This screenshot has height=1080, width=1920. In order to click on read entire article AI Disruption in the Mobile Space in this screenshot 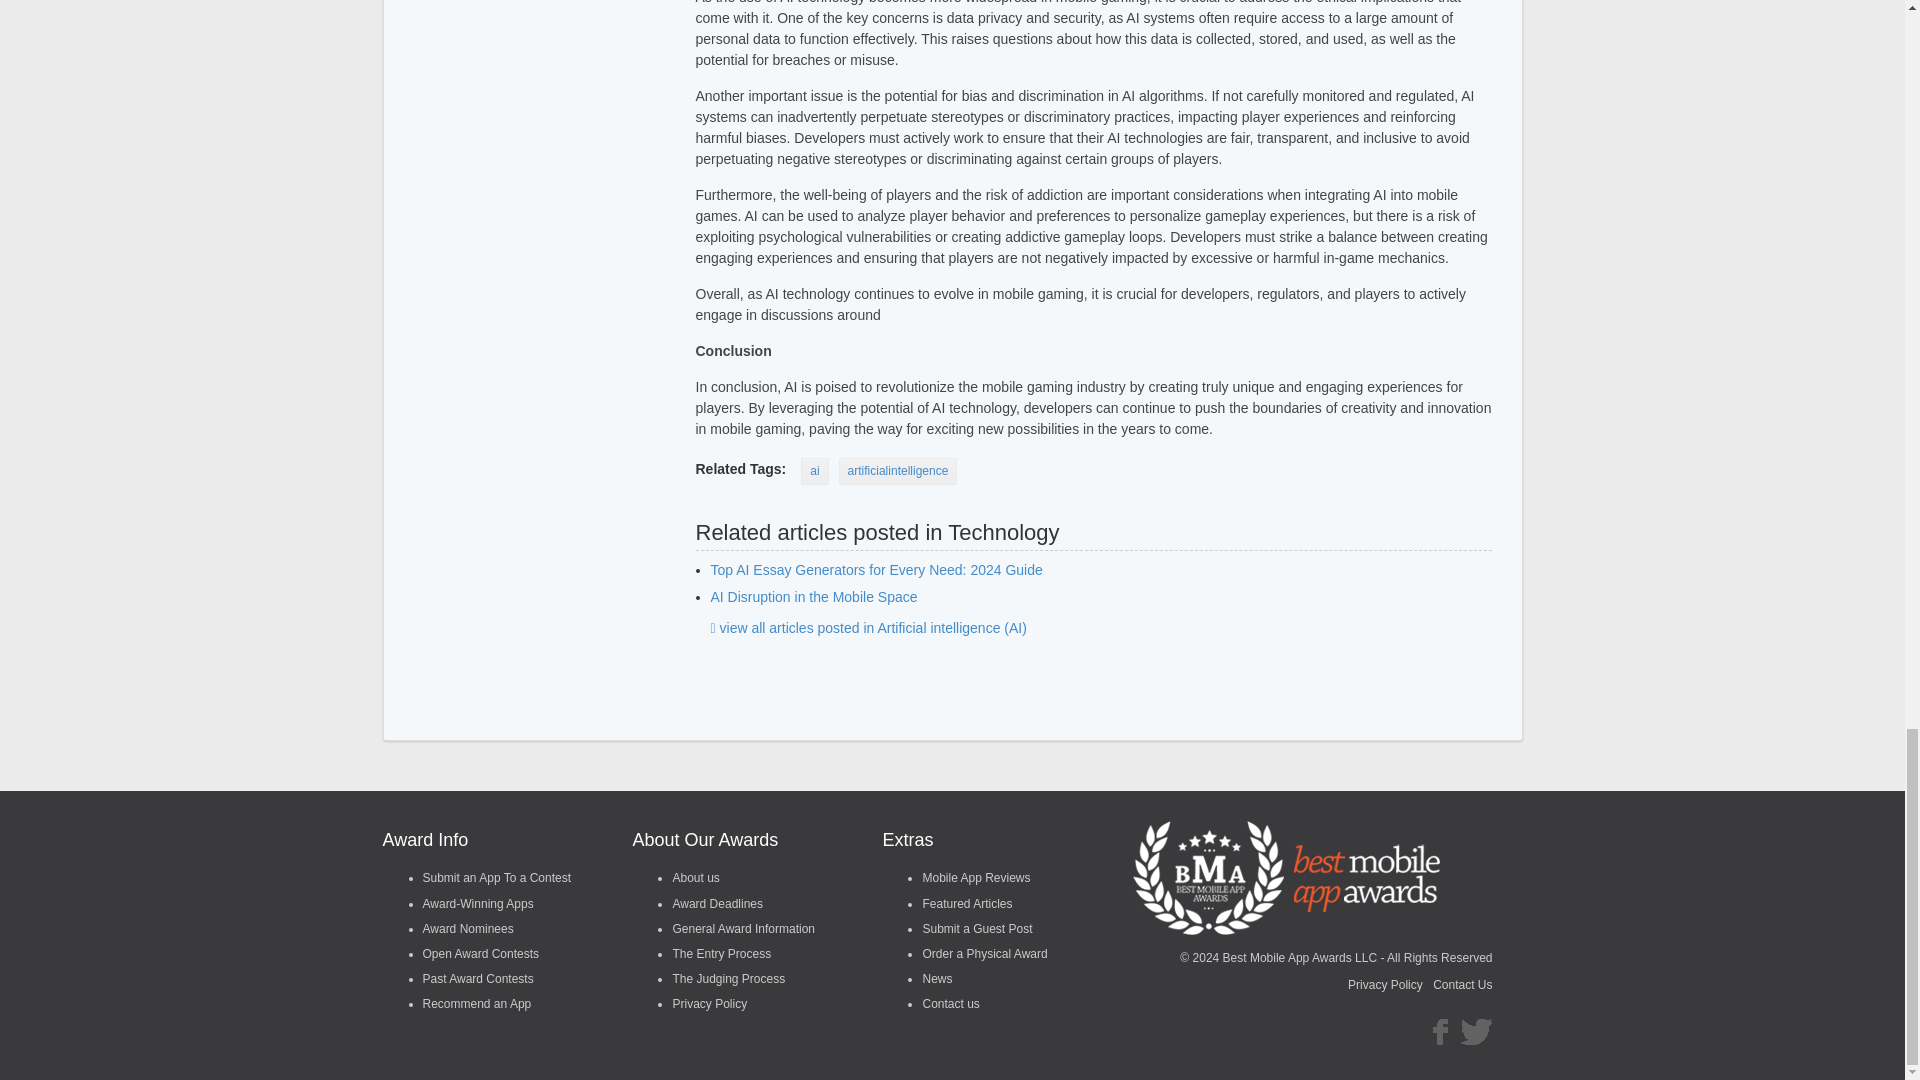, I will do `click(814, 596)`.